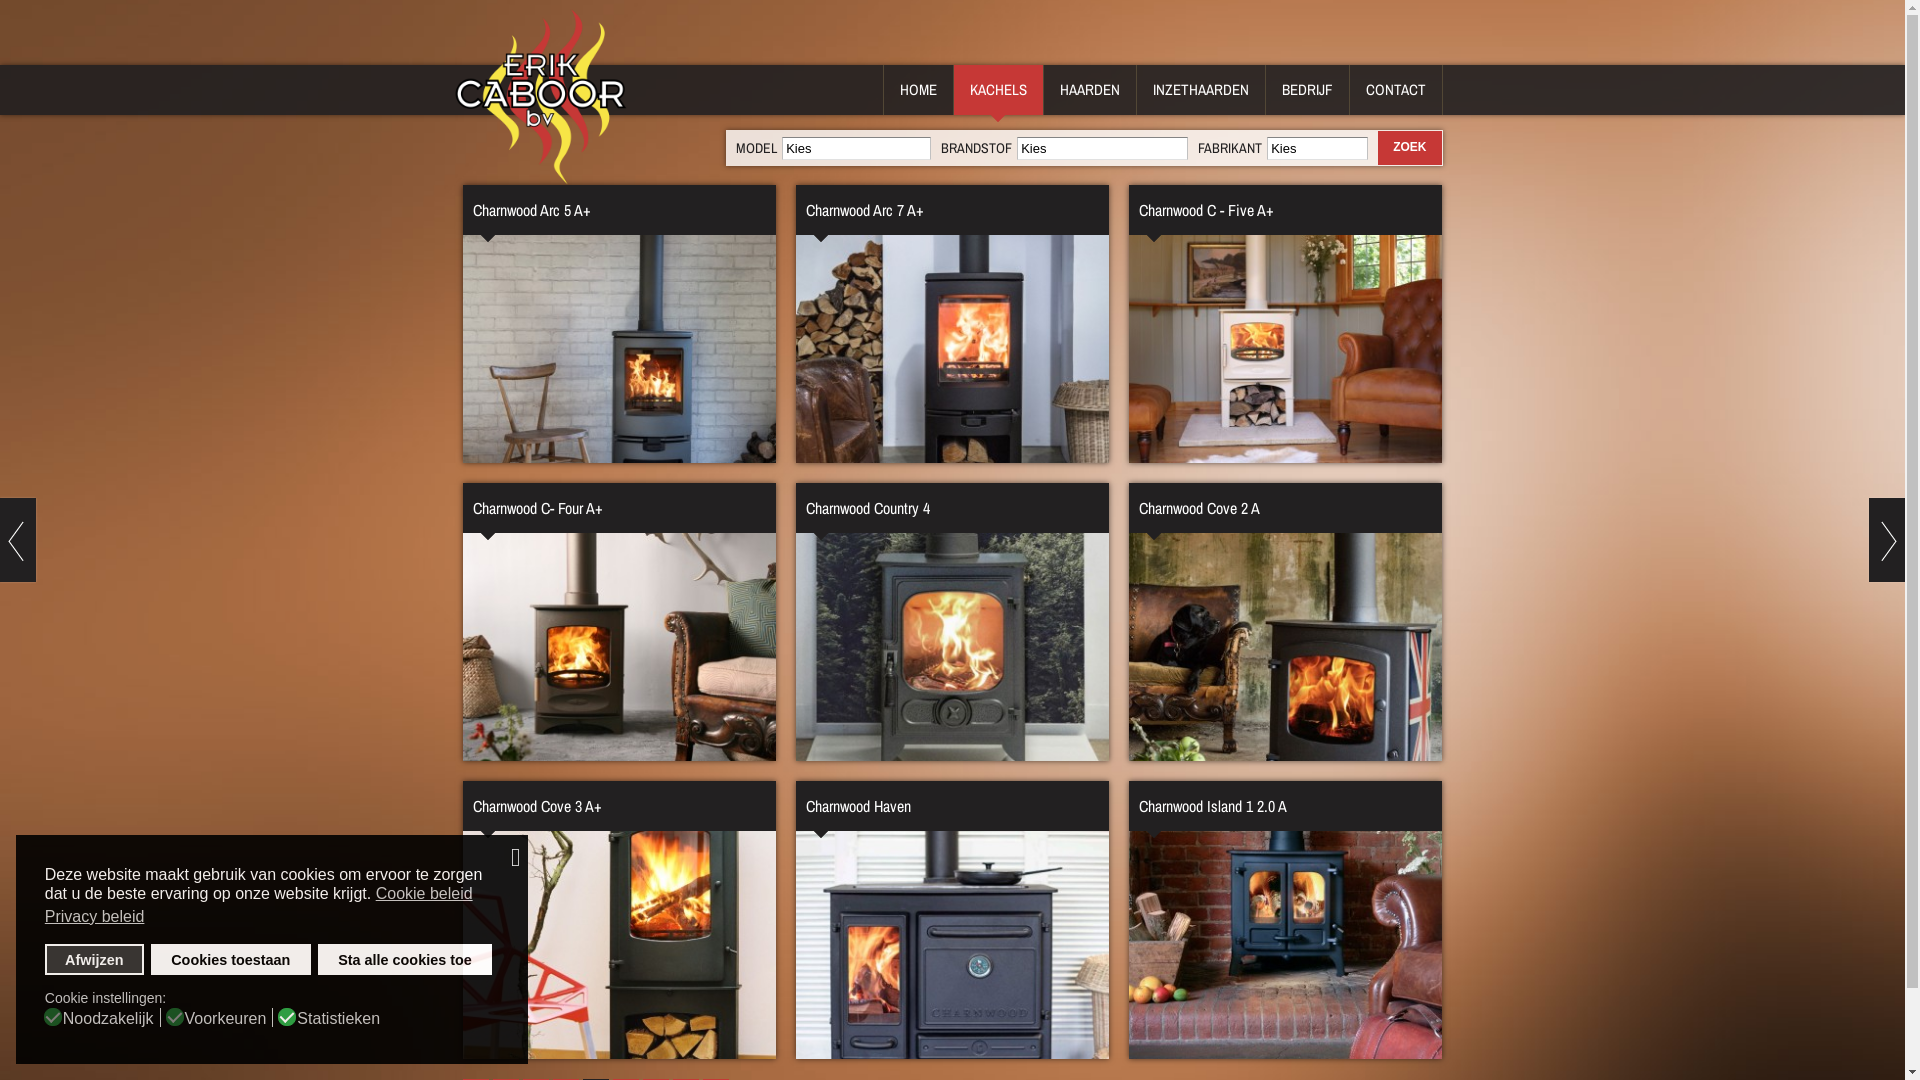  I want to click on CONTACT, so click(1396, 90).